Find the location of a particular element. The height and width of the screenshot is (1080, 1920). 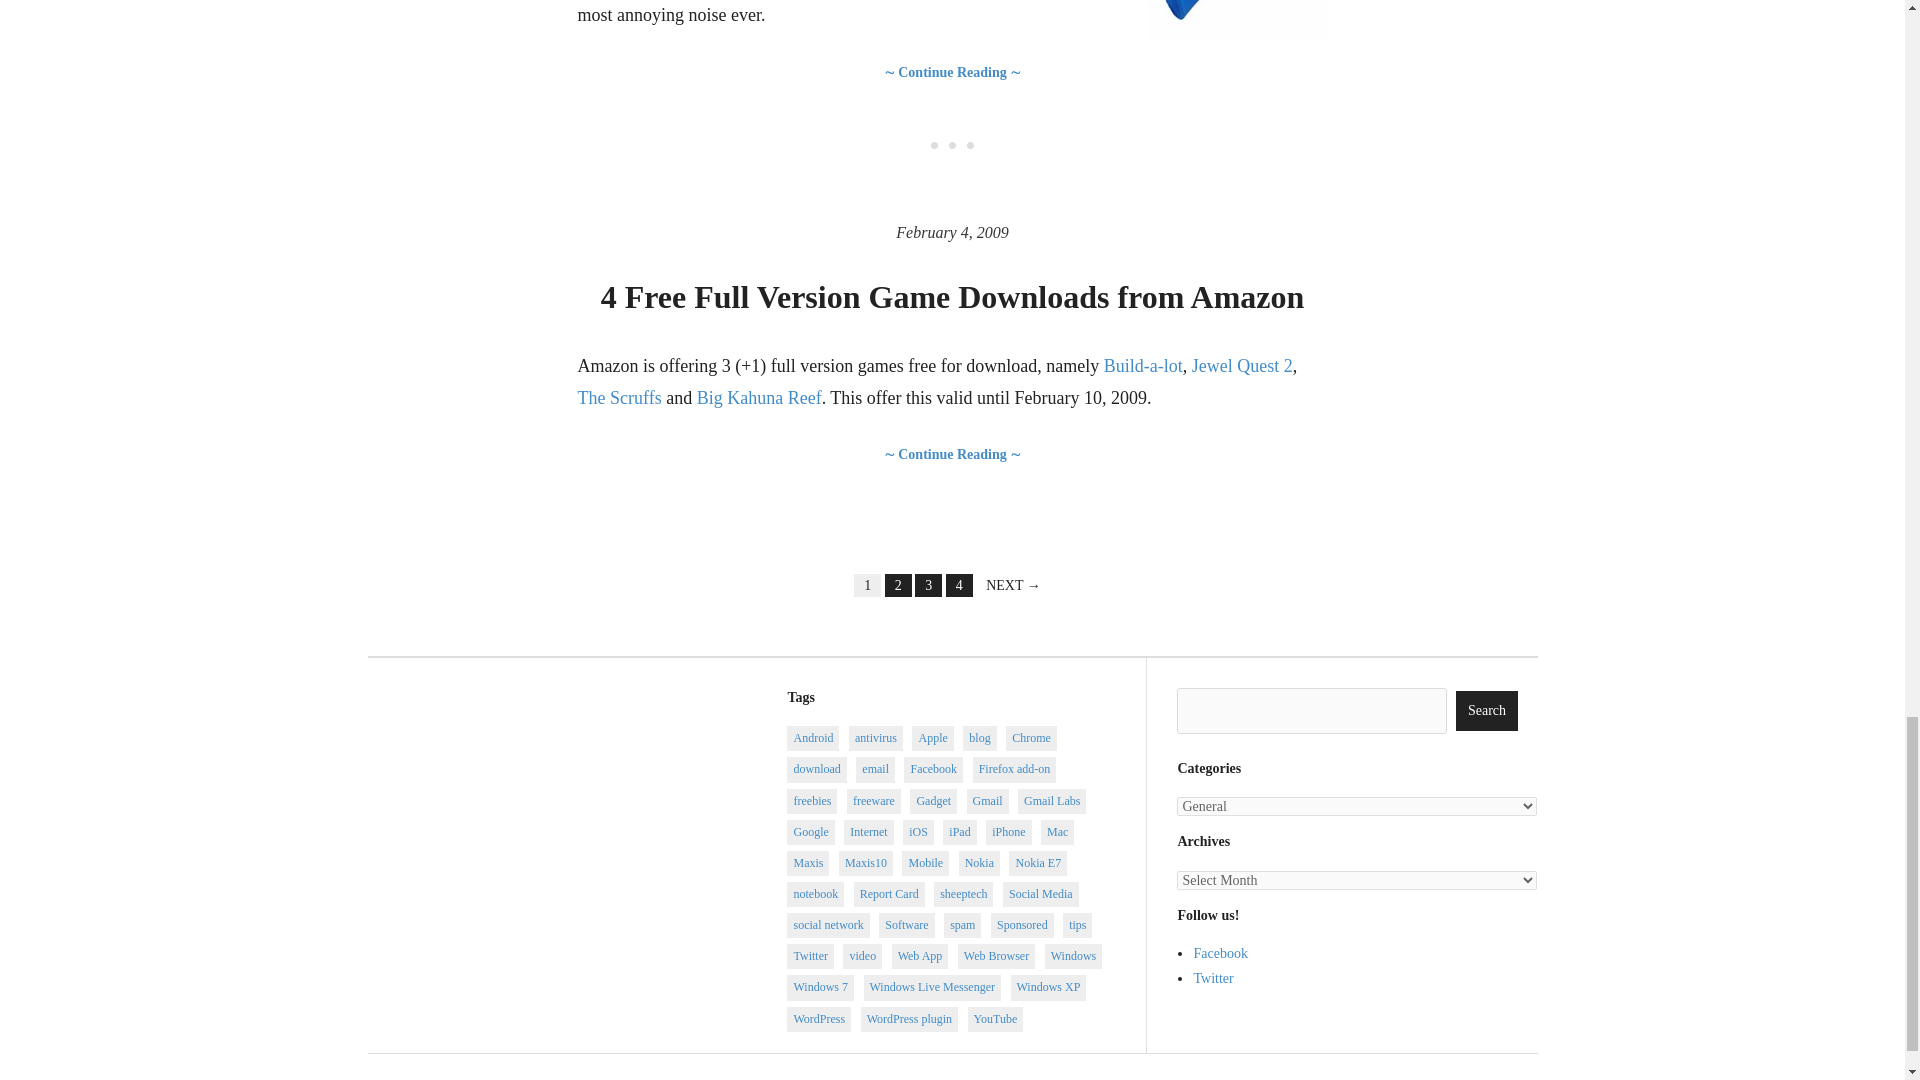

Jewel Quest 2 is located at coordinates (1242, 366).